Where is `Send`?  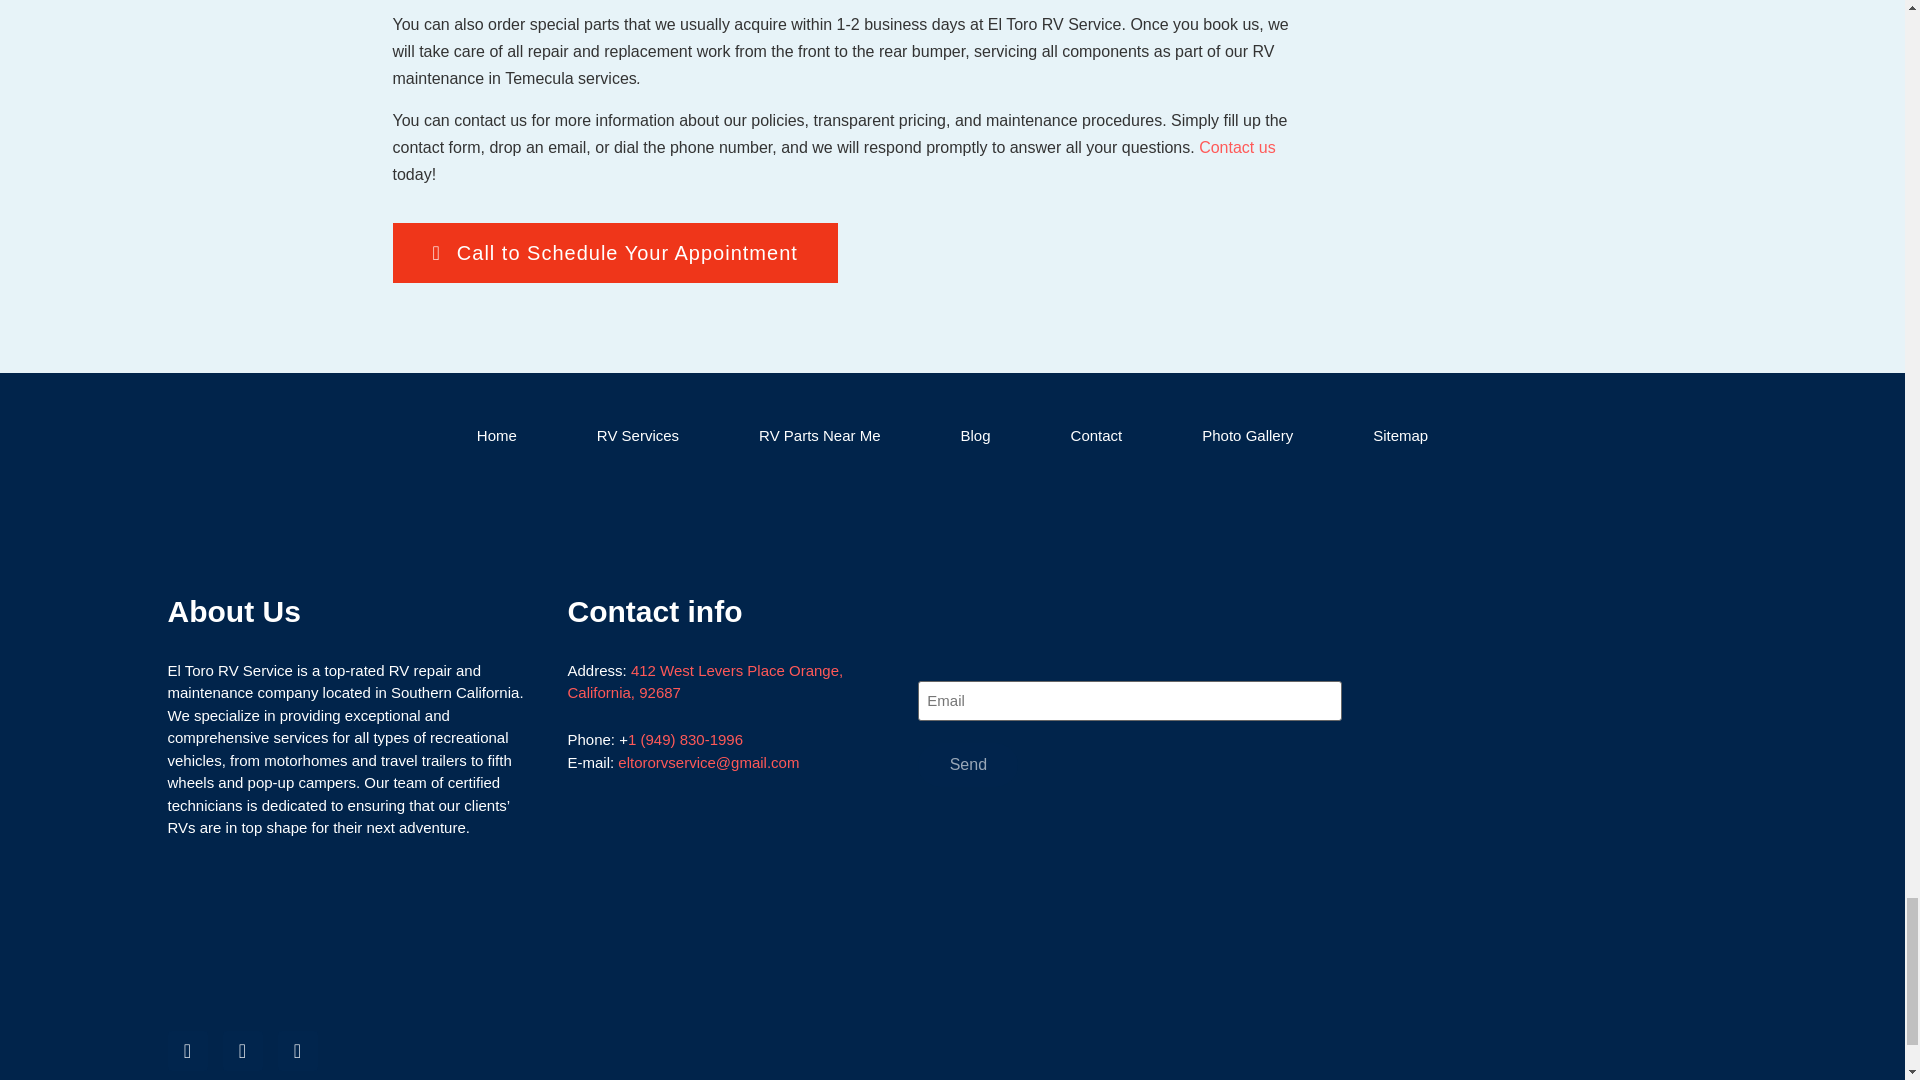
Send is located at coordinates (967, 765).